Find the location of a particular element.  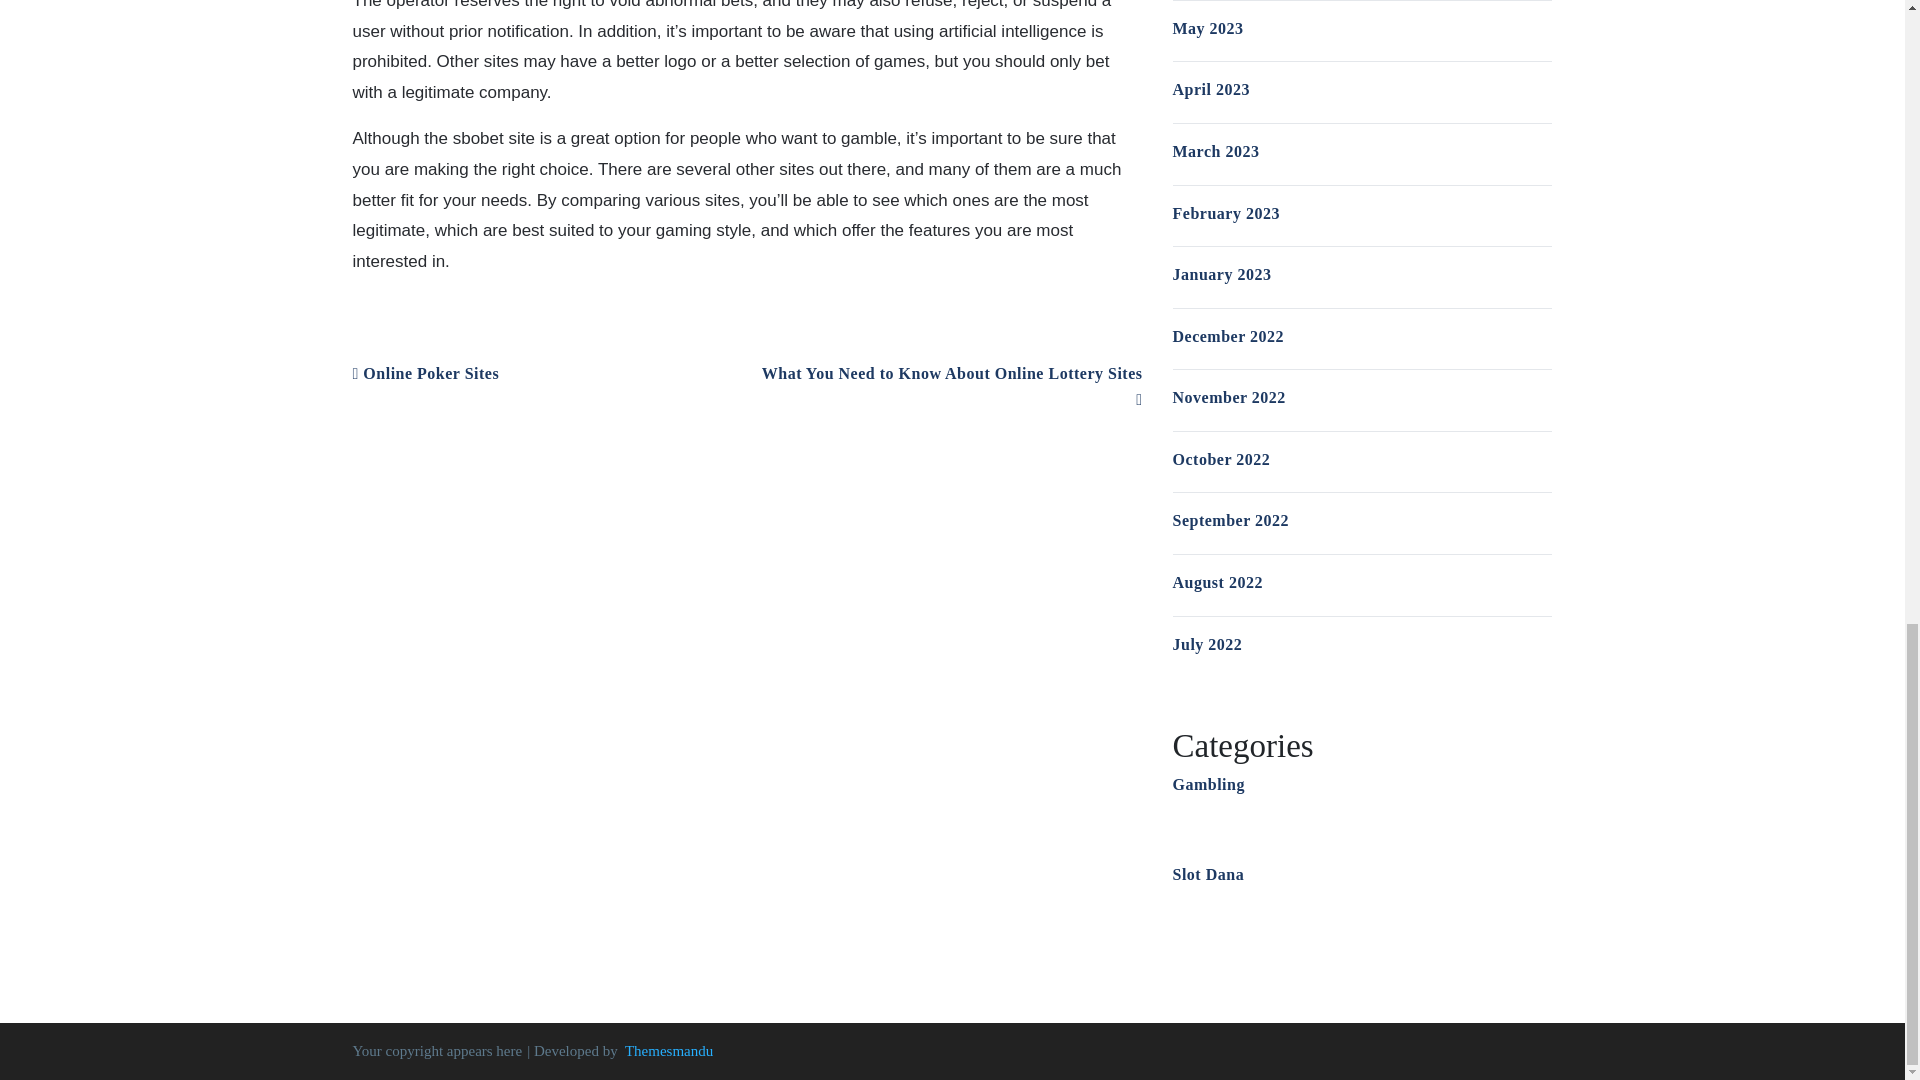

August 2022 is located at coordinates (1216, 582).